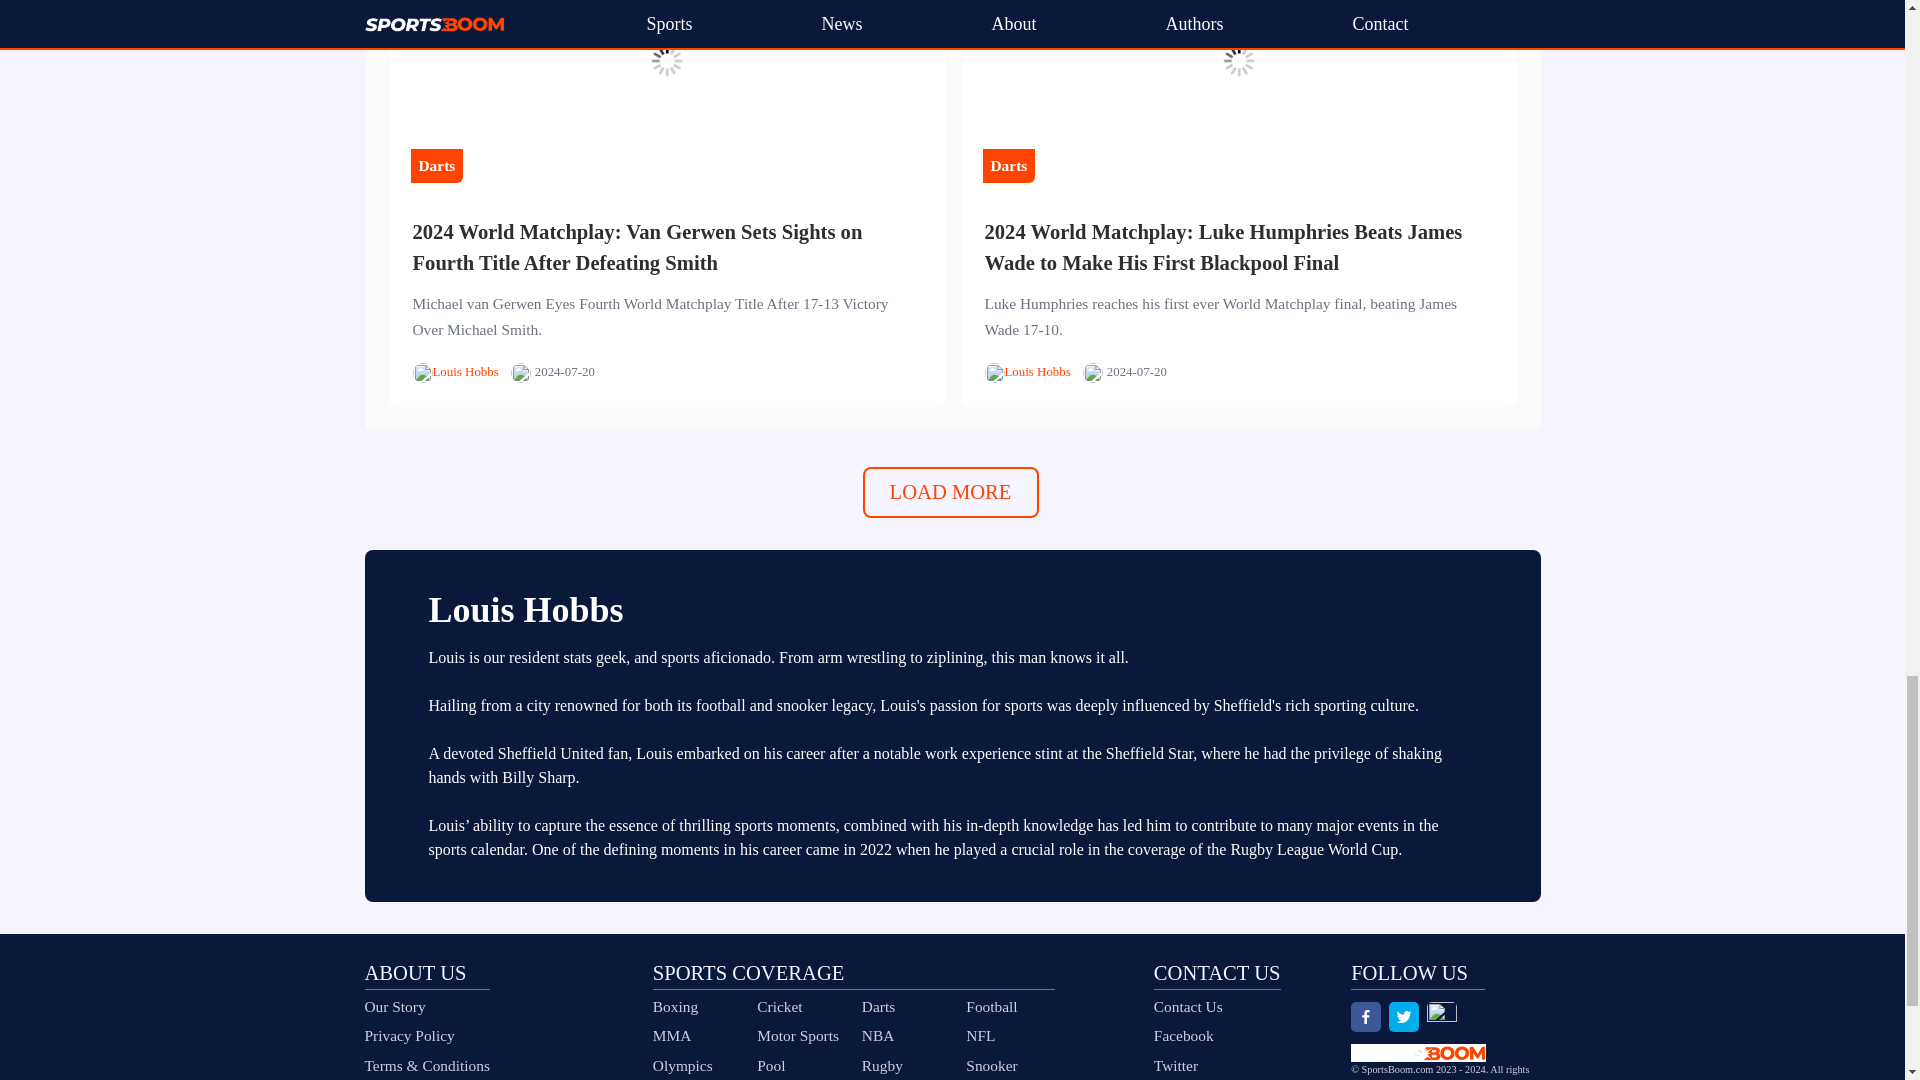 This screenshot has height=1080, width=1920. What do you see at coordinates (682, 1065) in the screenshot?
I see `Olympics` at bounding box center [682, 1065].